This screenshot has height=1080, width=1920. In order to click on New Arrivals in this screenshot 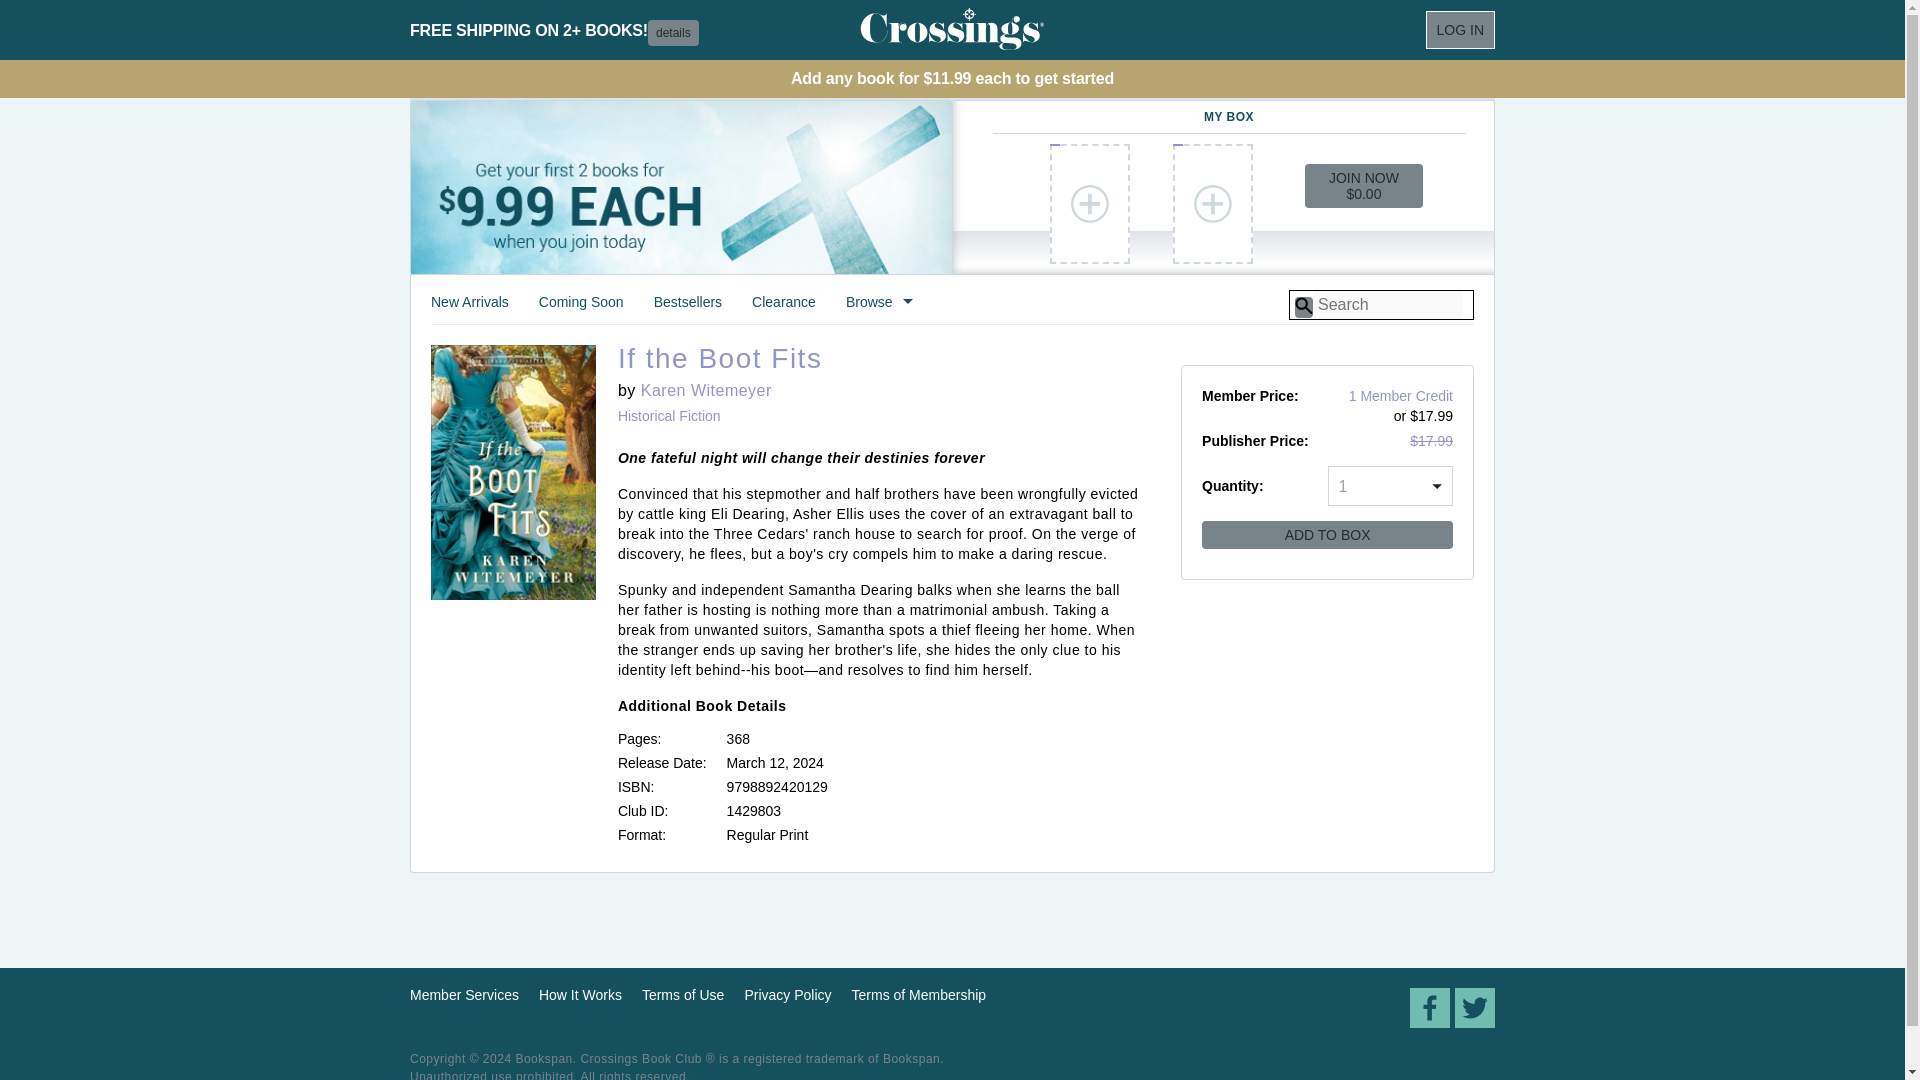, I will do `click(469, 309)`.